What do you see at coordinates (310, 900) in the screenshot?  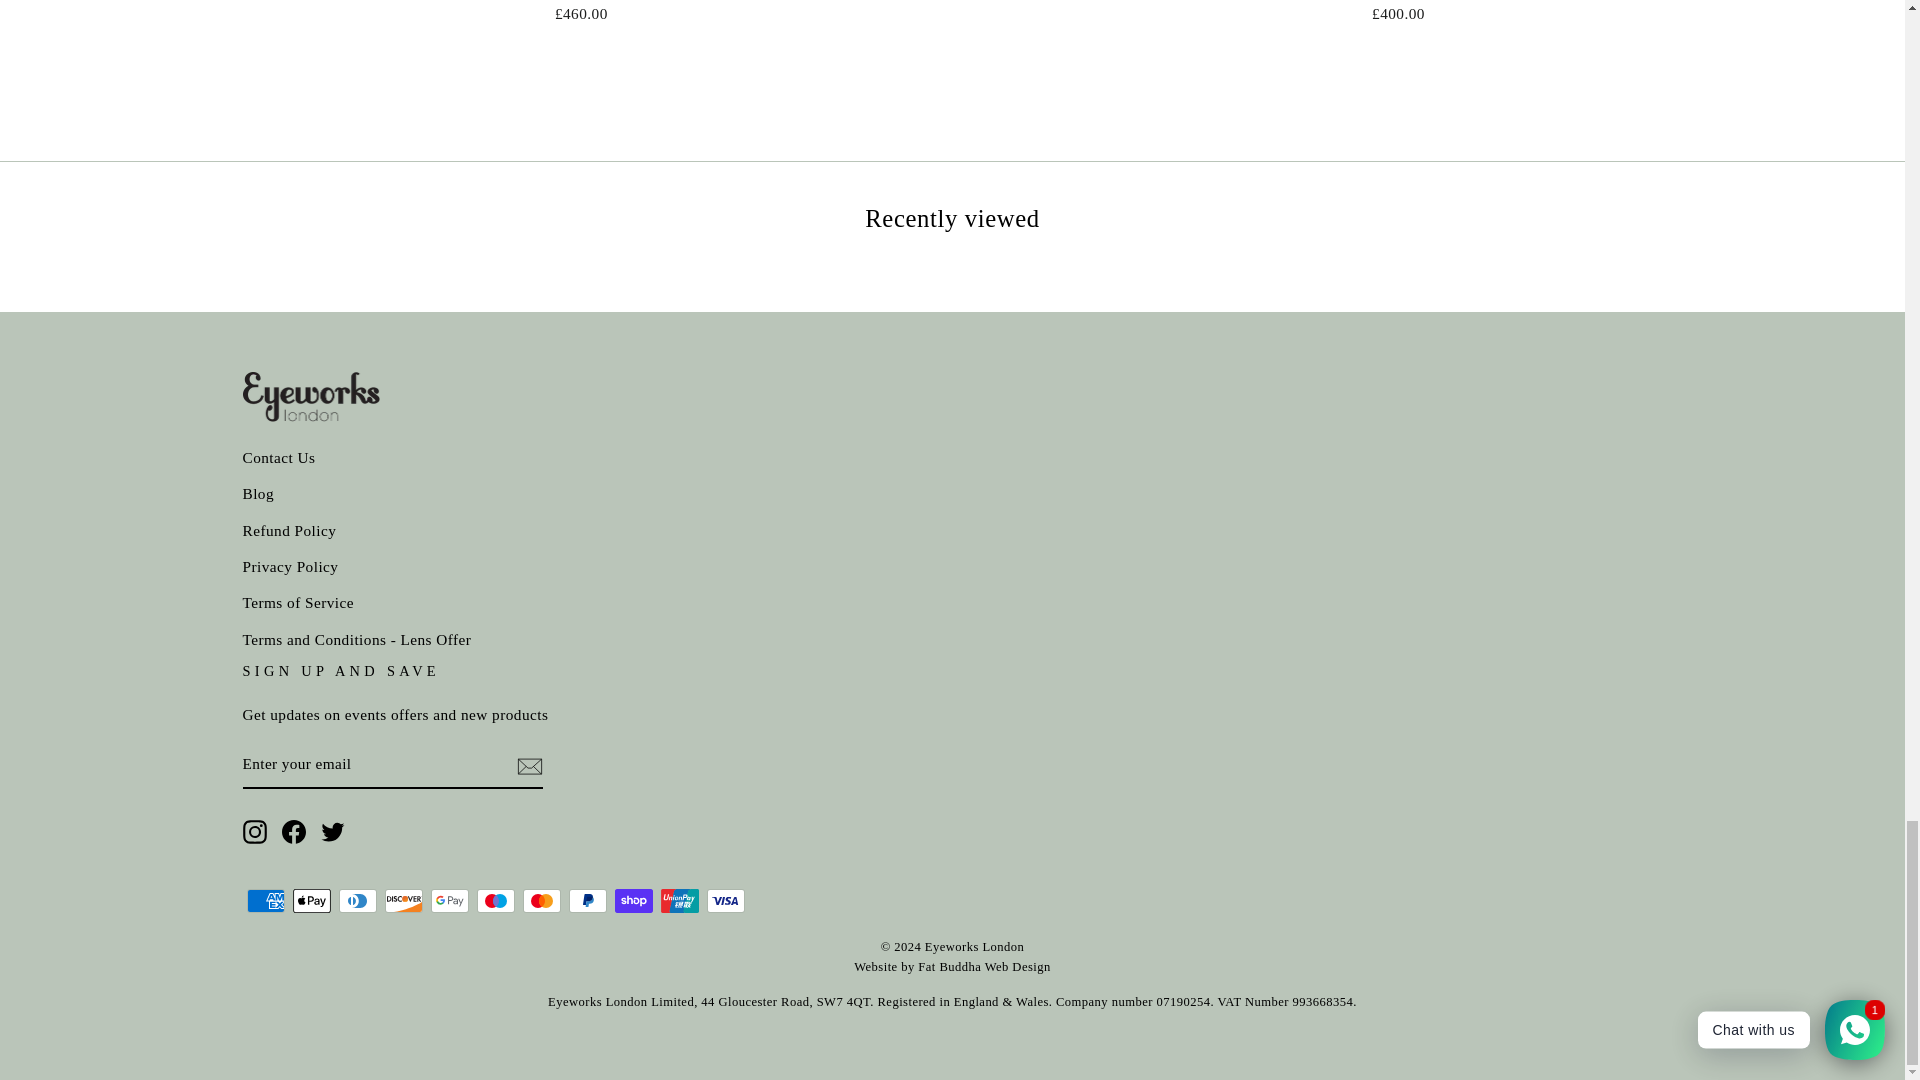 I see `Apple Pay` at bounding box center [310, 900].